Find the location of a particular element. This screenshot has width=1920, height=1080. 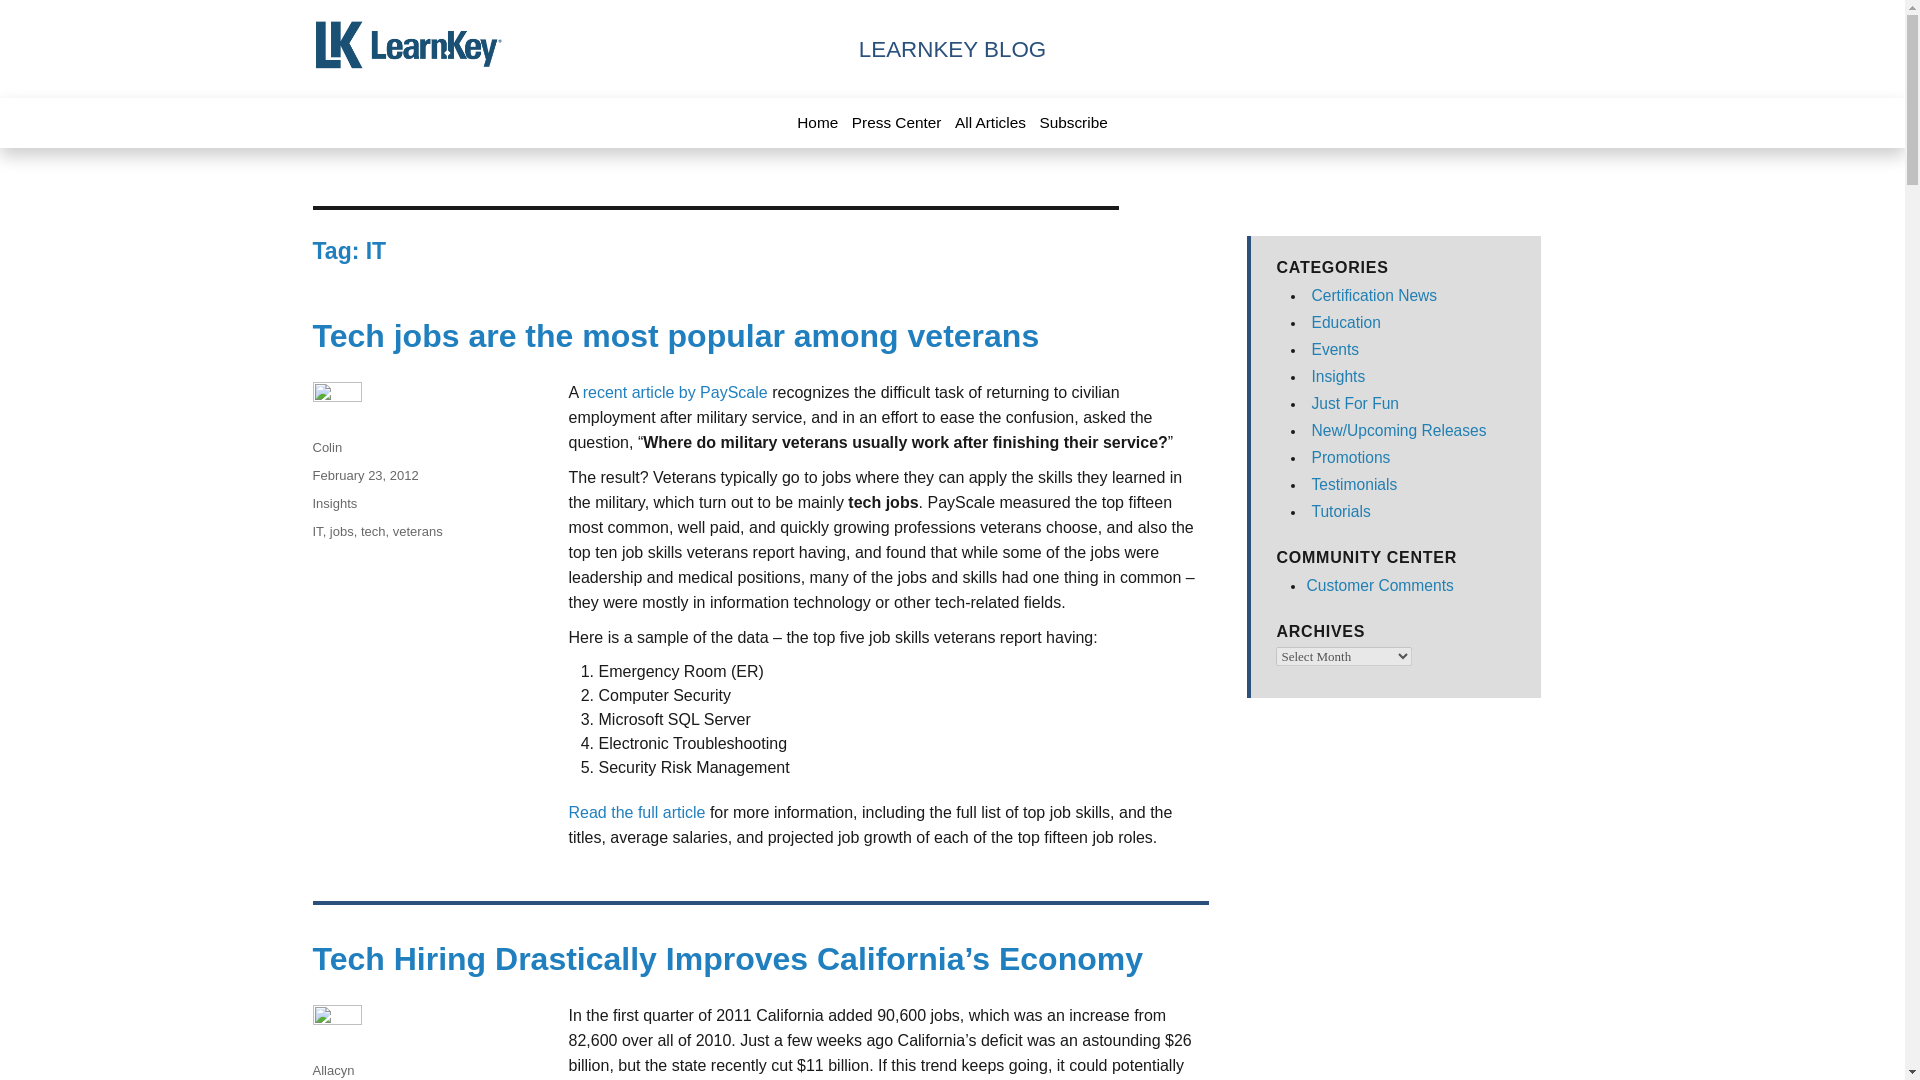

Colin is located at coordinates (326, 446).